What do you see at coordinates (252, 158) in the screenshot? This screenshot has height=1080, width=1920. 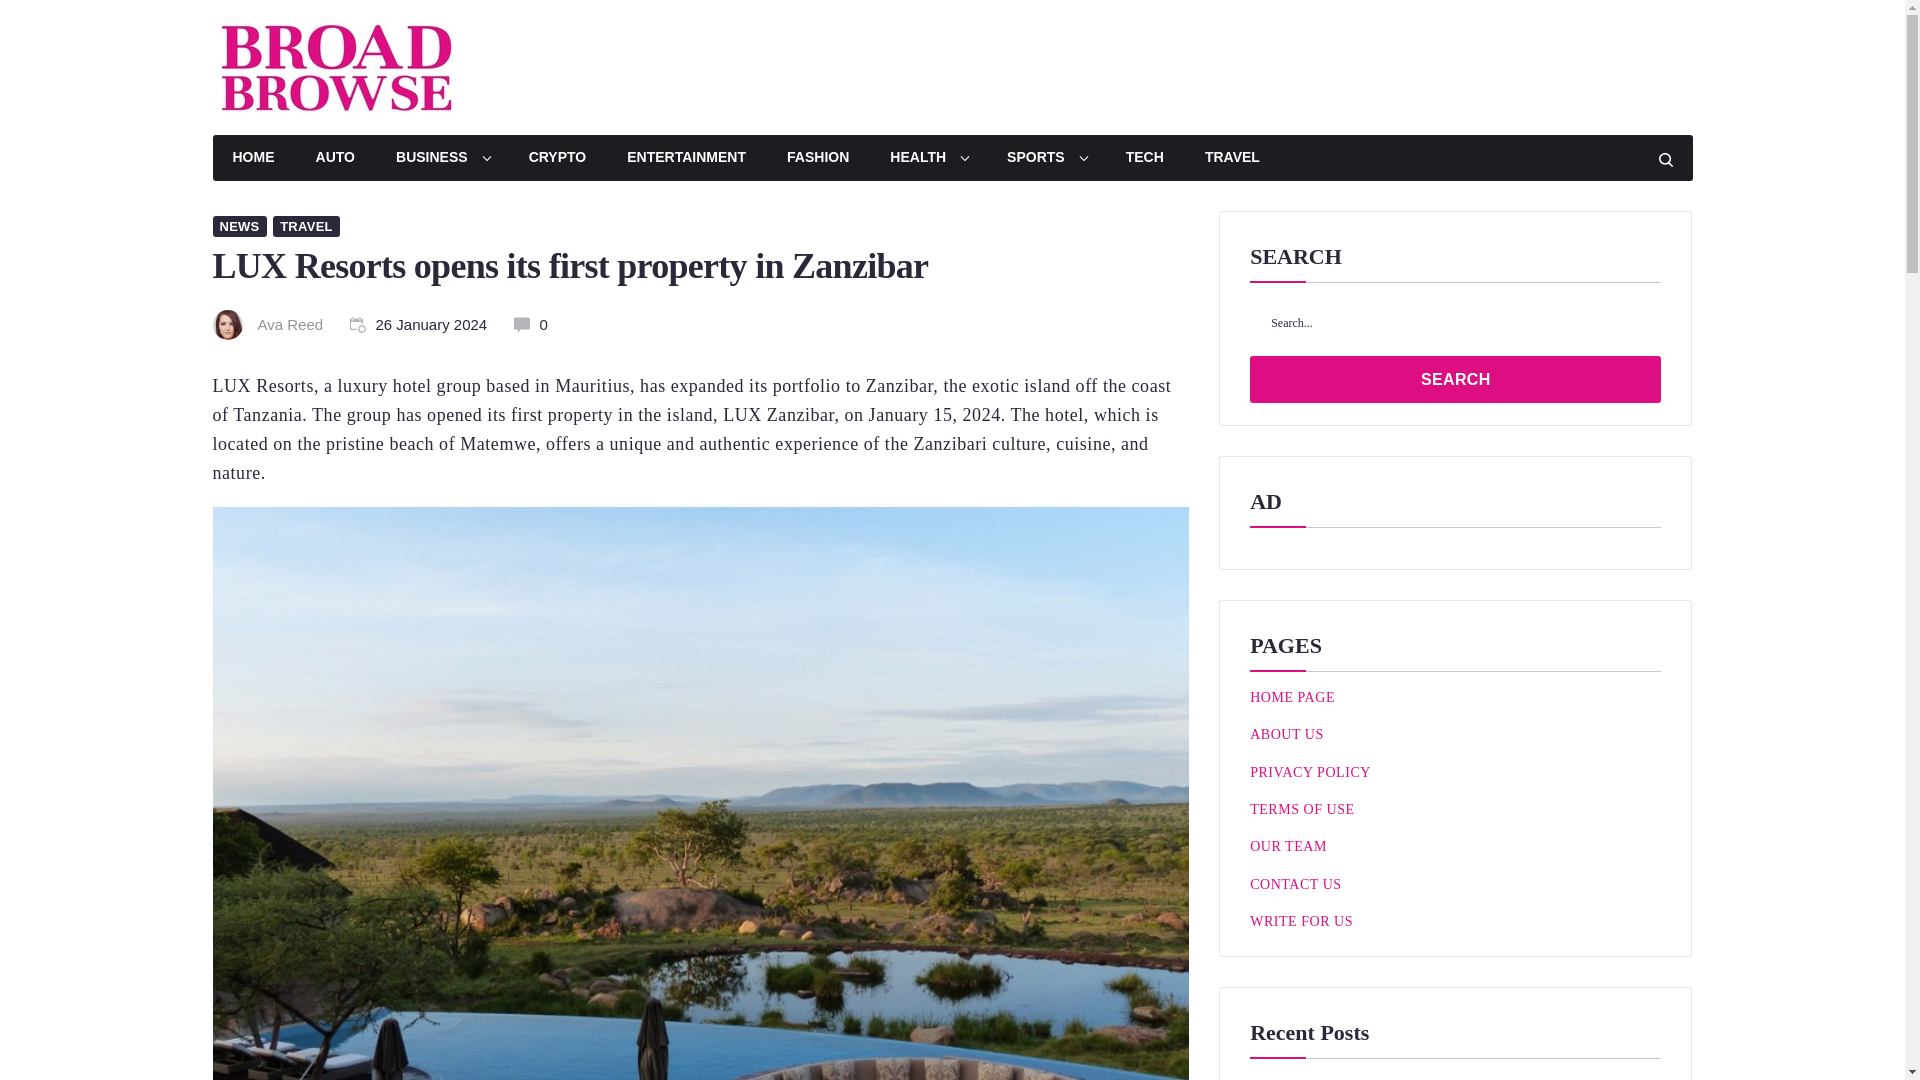 I see `HOME` at bounding box center [252, 158].